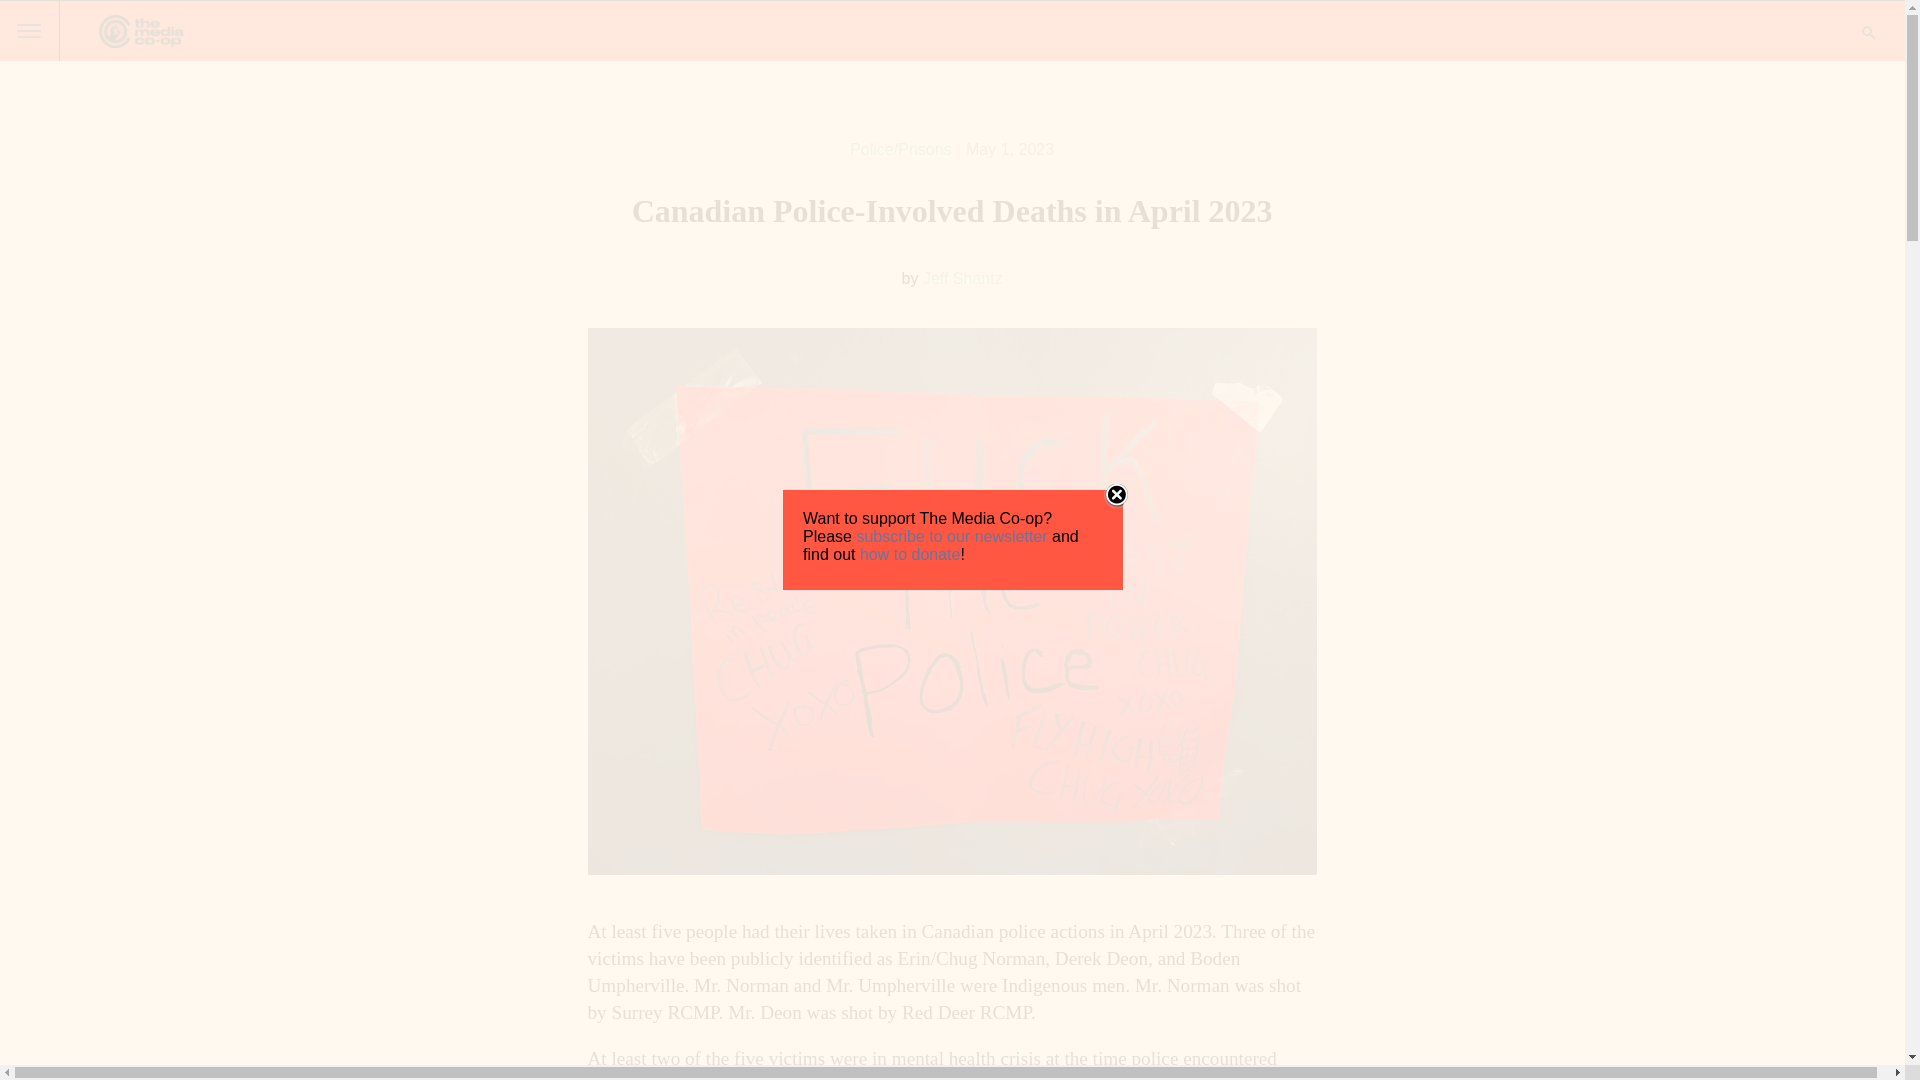  I want to click on Jeff Shantz, so click(962, 278).